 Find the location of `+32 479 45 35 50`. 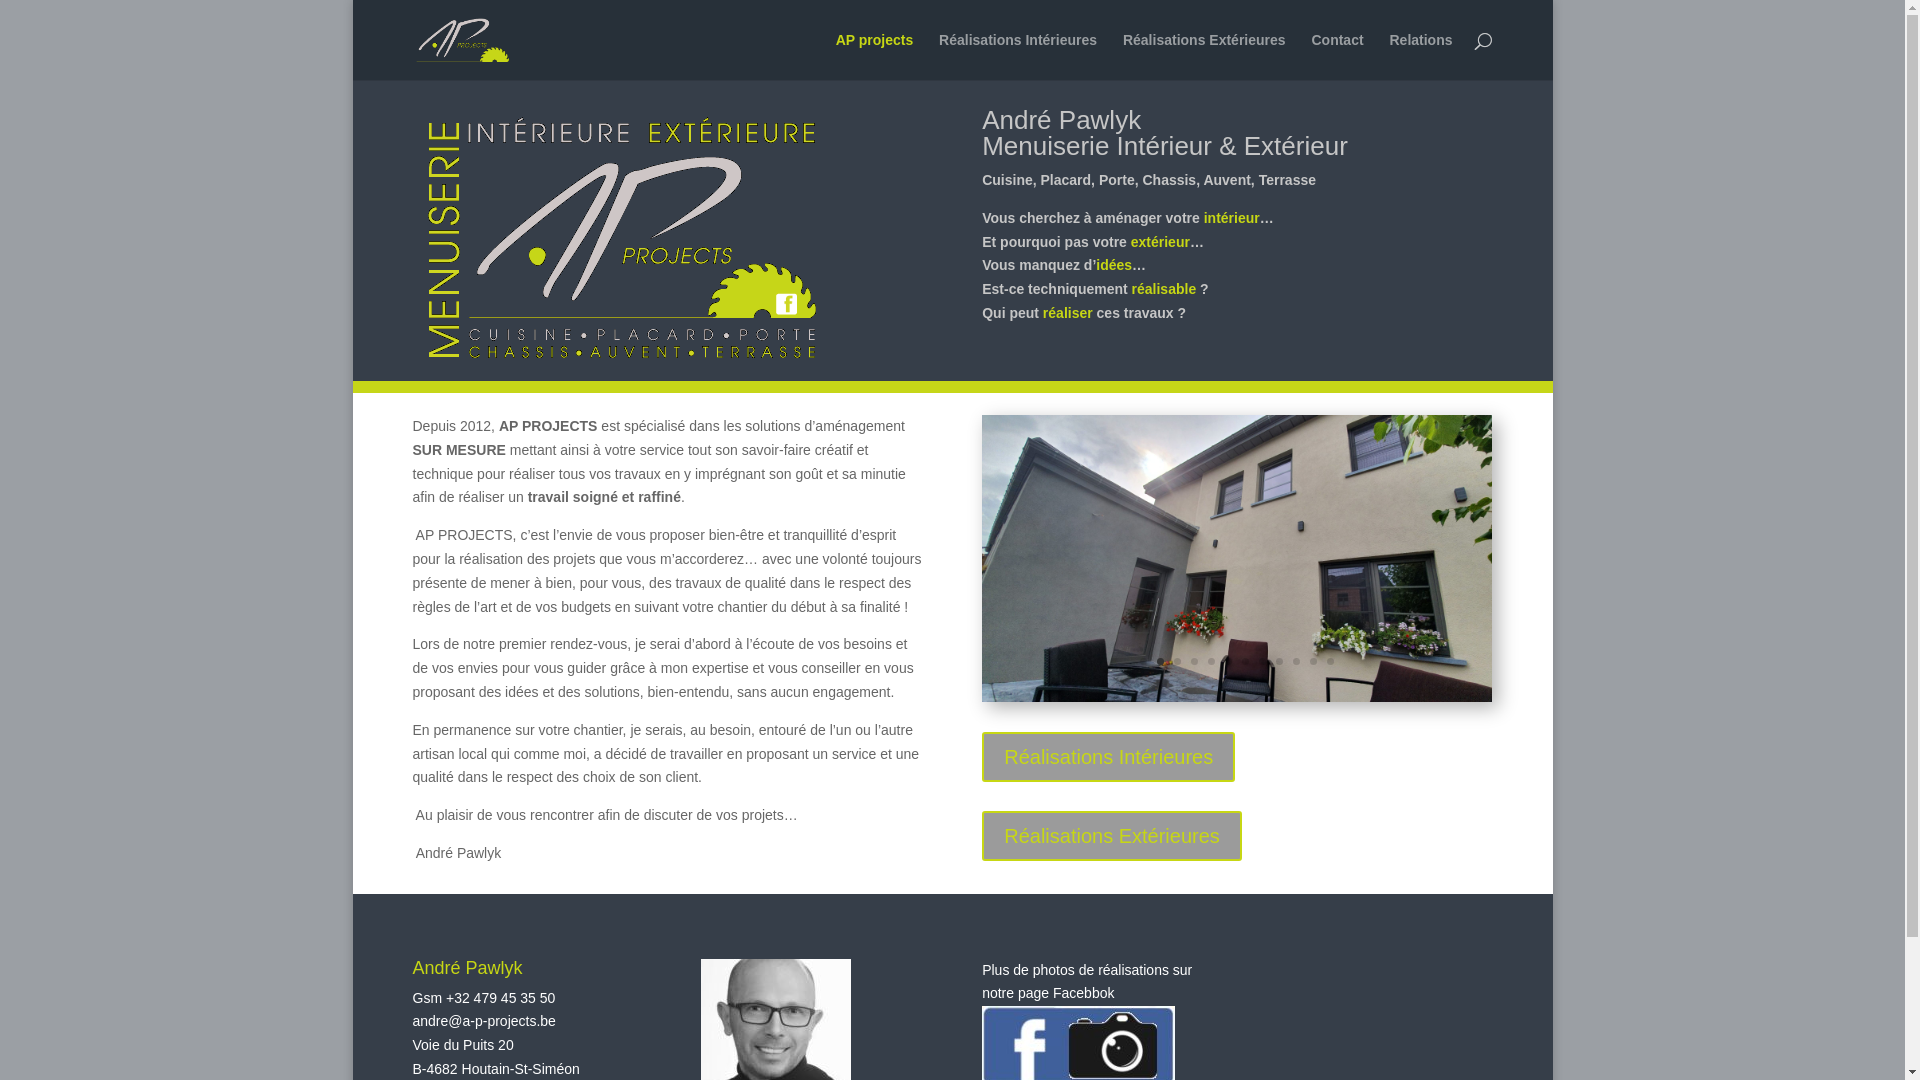

+32 479 45 35 50 is located at coordinates (500, 998).